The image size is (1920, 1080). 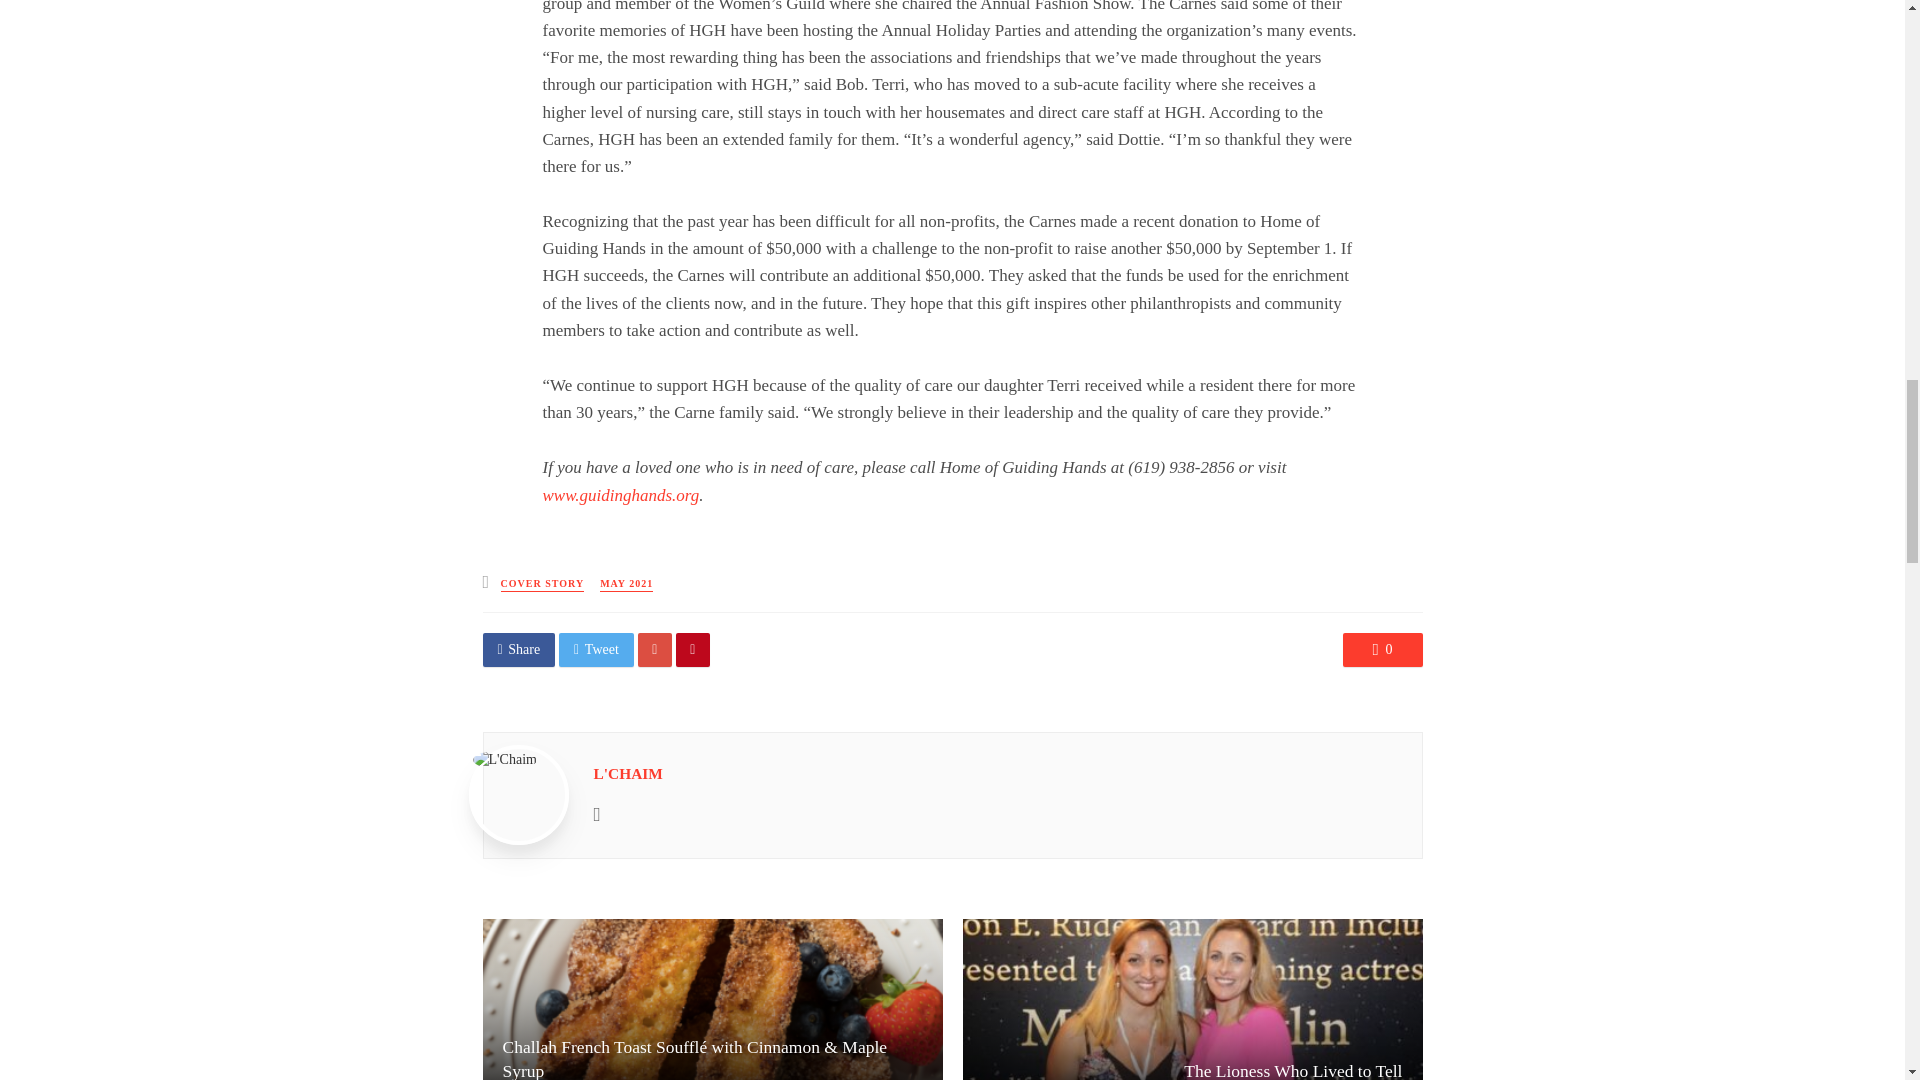 What do you see at coordinates (596, 650) in the screenshot?
I see `Share on Twitter` at bounding box center [596, 650].